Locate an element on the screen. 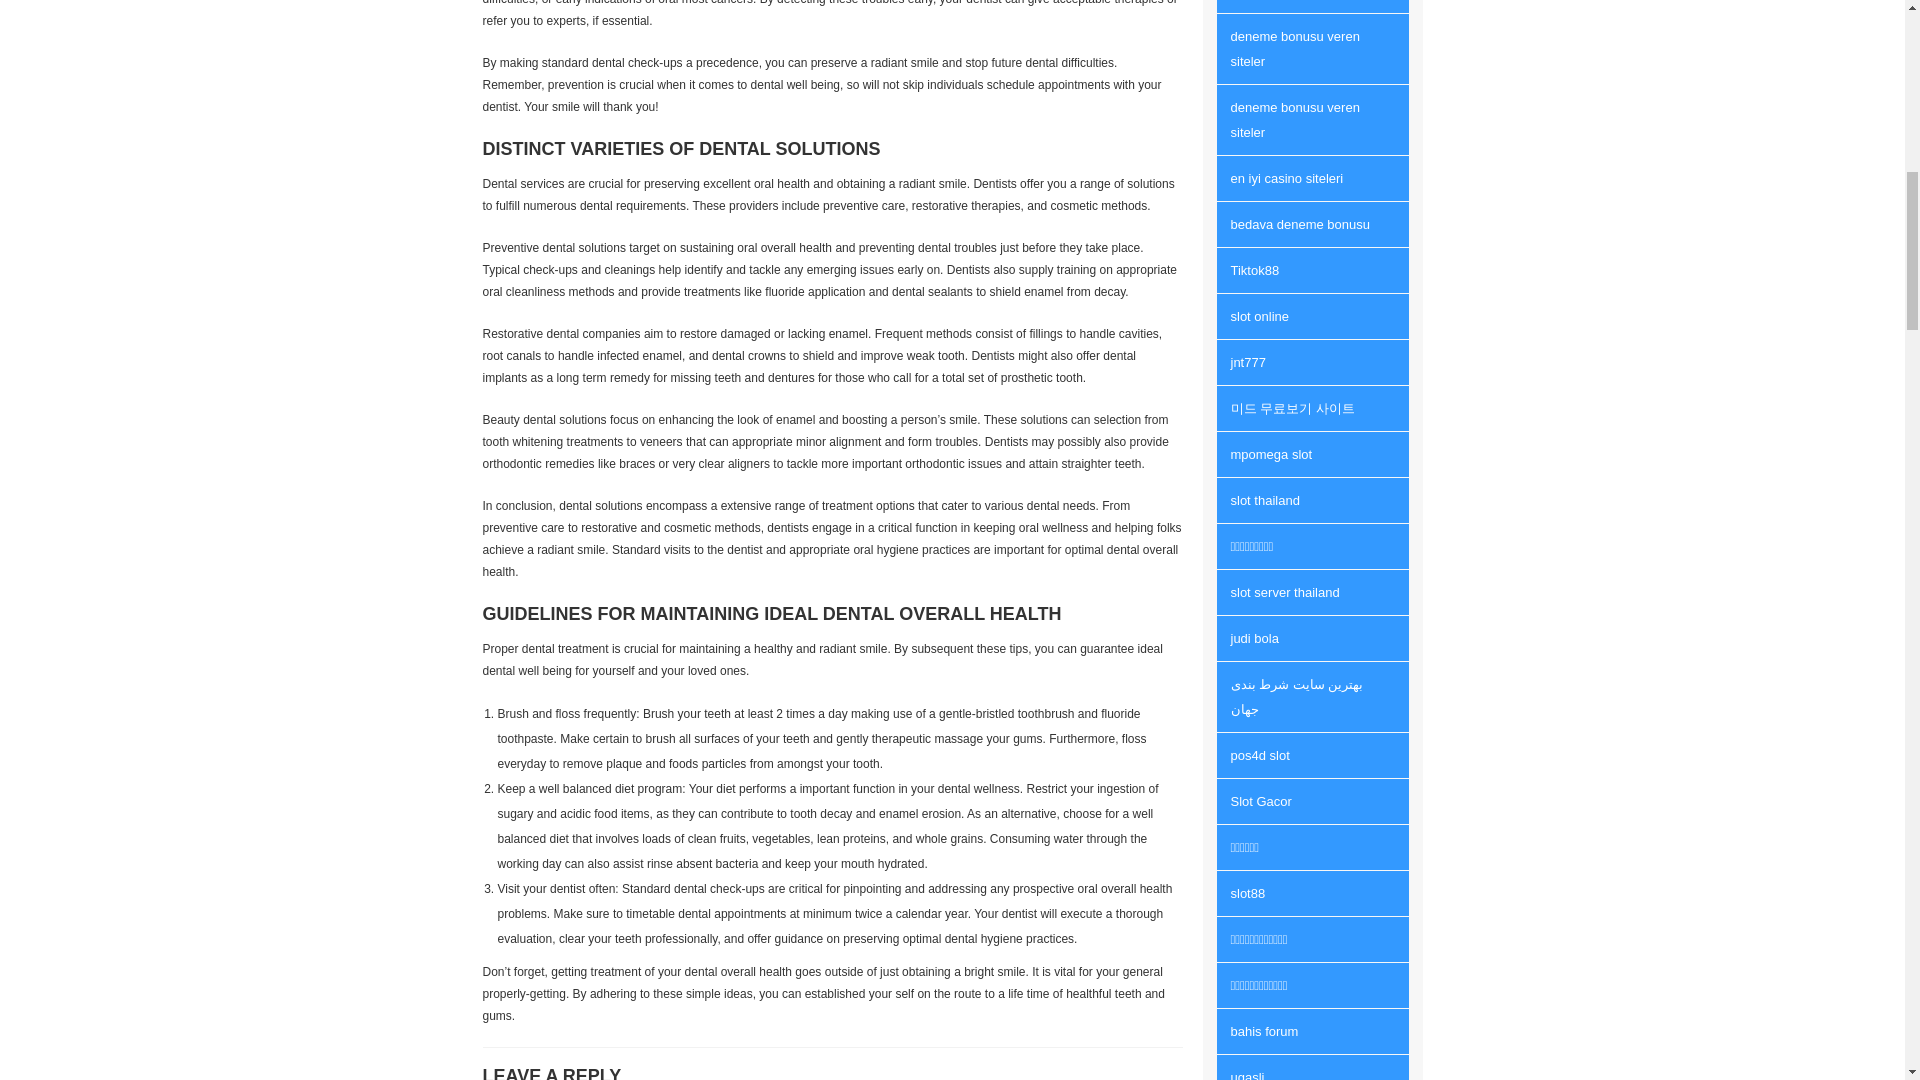 The width and height of the screenshot is (1920, 1080). Tiktok88 is located at coordinates (1311, 270).